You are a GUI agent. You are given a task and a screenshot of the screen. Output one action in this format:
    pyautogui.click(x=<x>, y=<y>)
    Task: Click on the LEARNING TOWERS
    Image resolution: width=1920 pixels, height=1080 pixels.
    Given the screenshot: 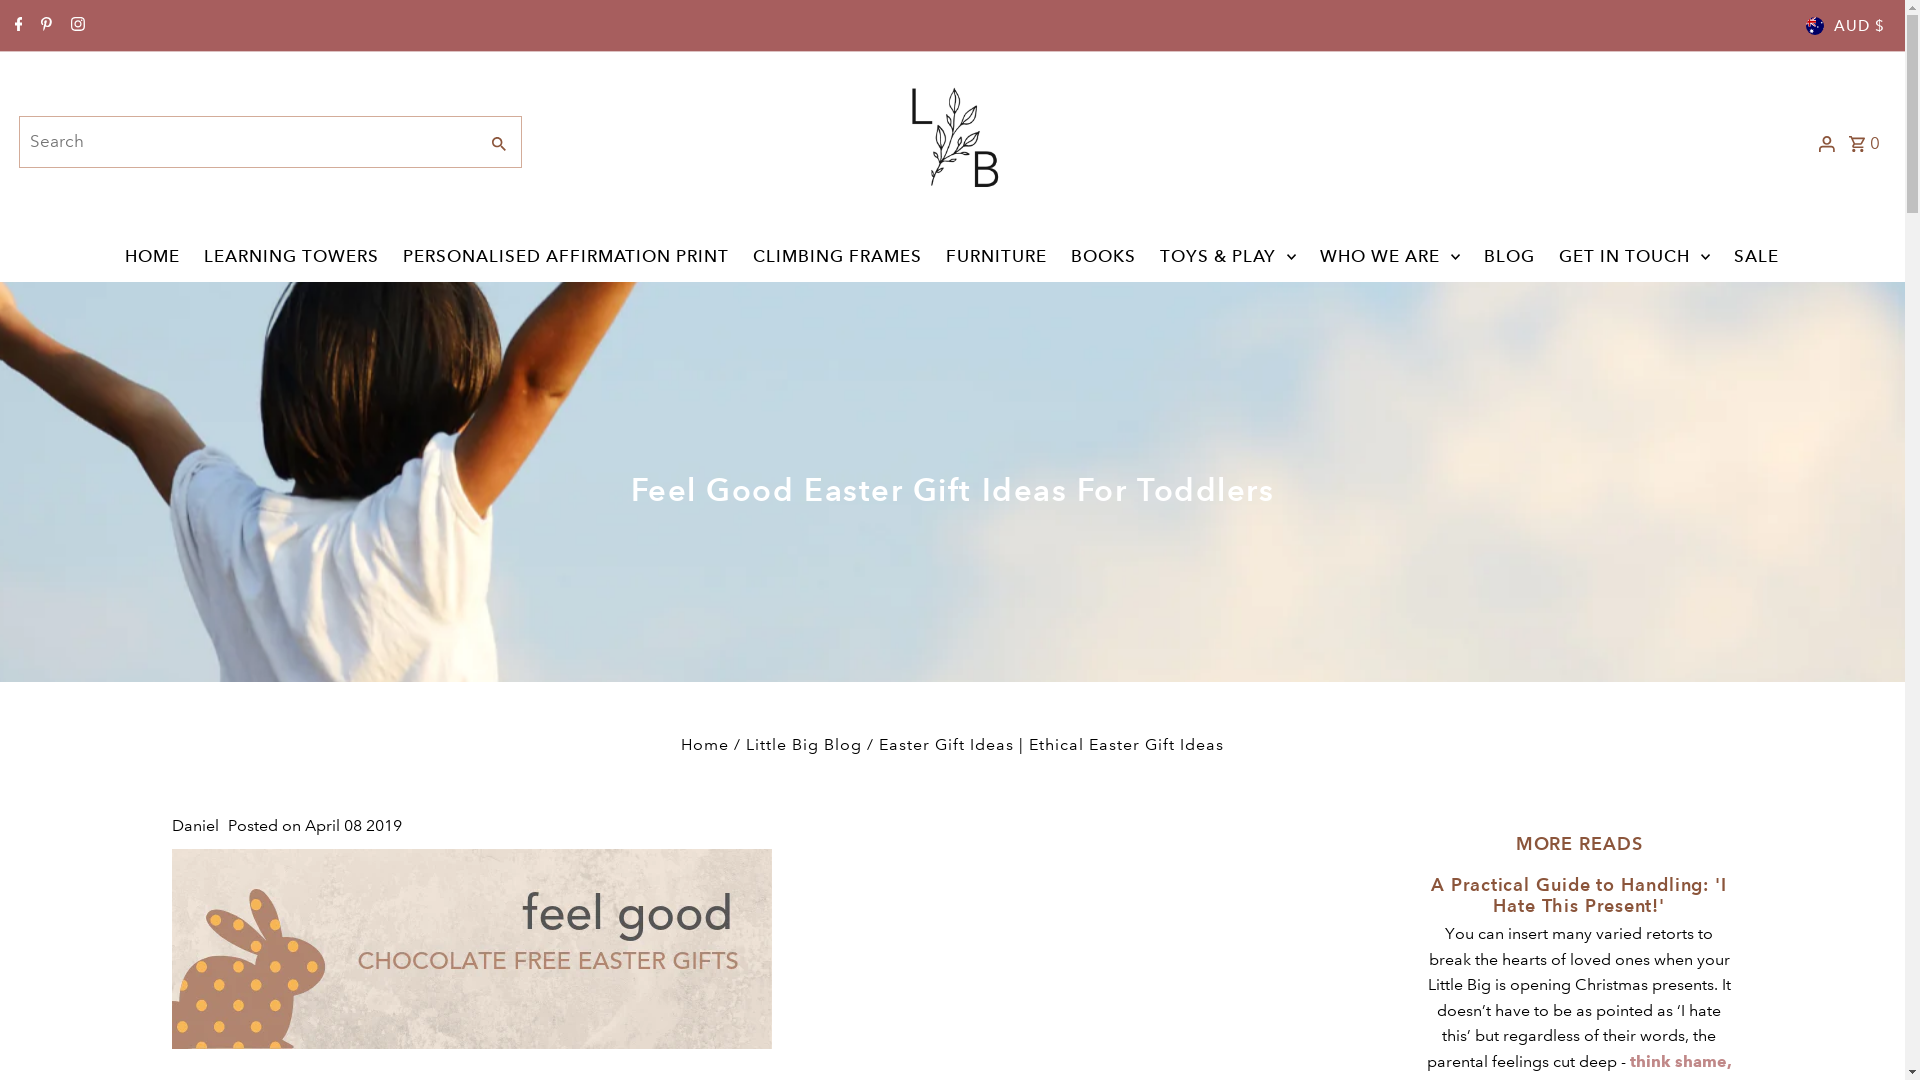 What is the action you would take?
    pyautogui.click(x=292, y=257)
    